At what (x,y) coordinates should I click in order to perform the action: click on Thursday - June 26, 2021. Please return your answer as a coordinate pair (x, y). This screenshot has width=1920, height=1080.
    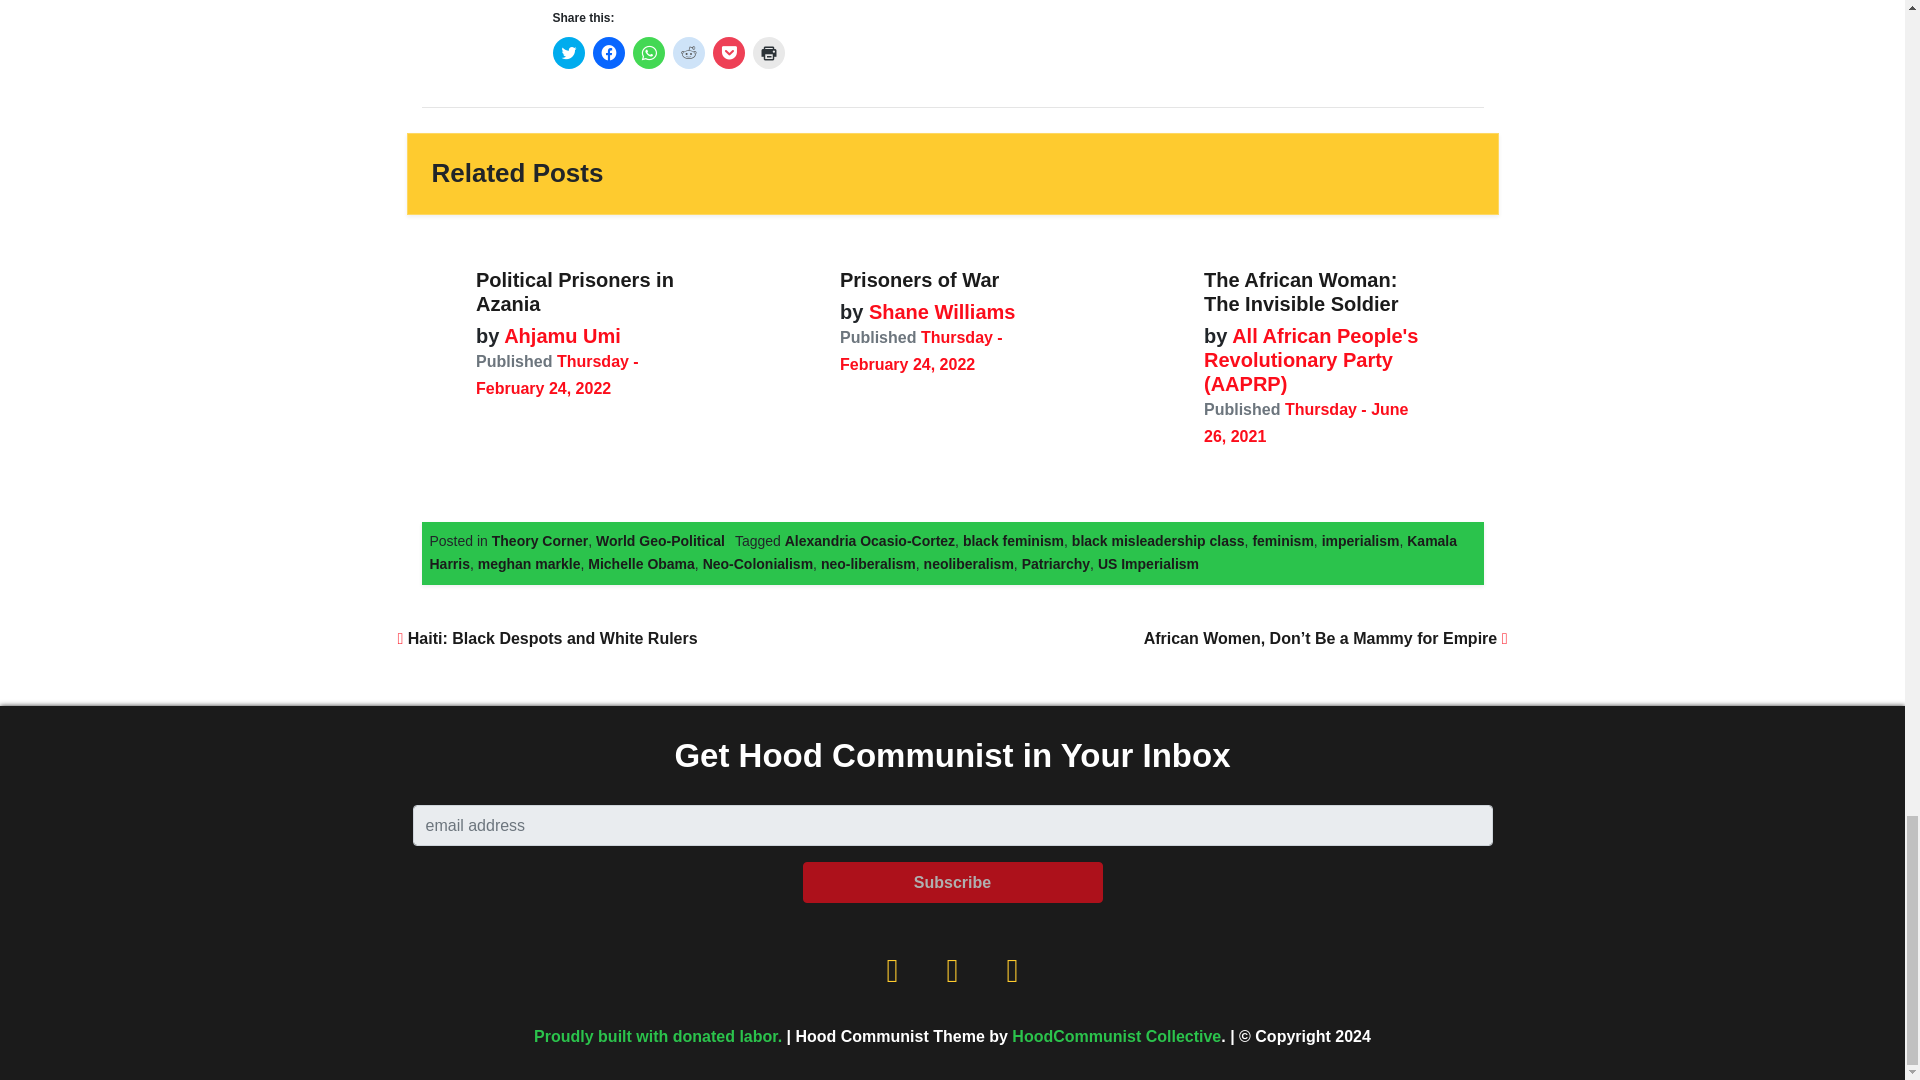
    Looking at the image, I should click on (1305, 422).